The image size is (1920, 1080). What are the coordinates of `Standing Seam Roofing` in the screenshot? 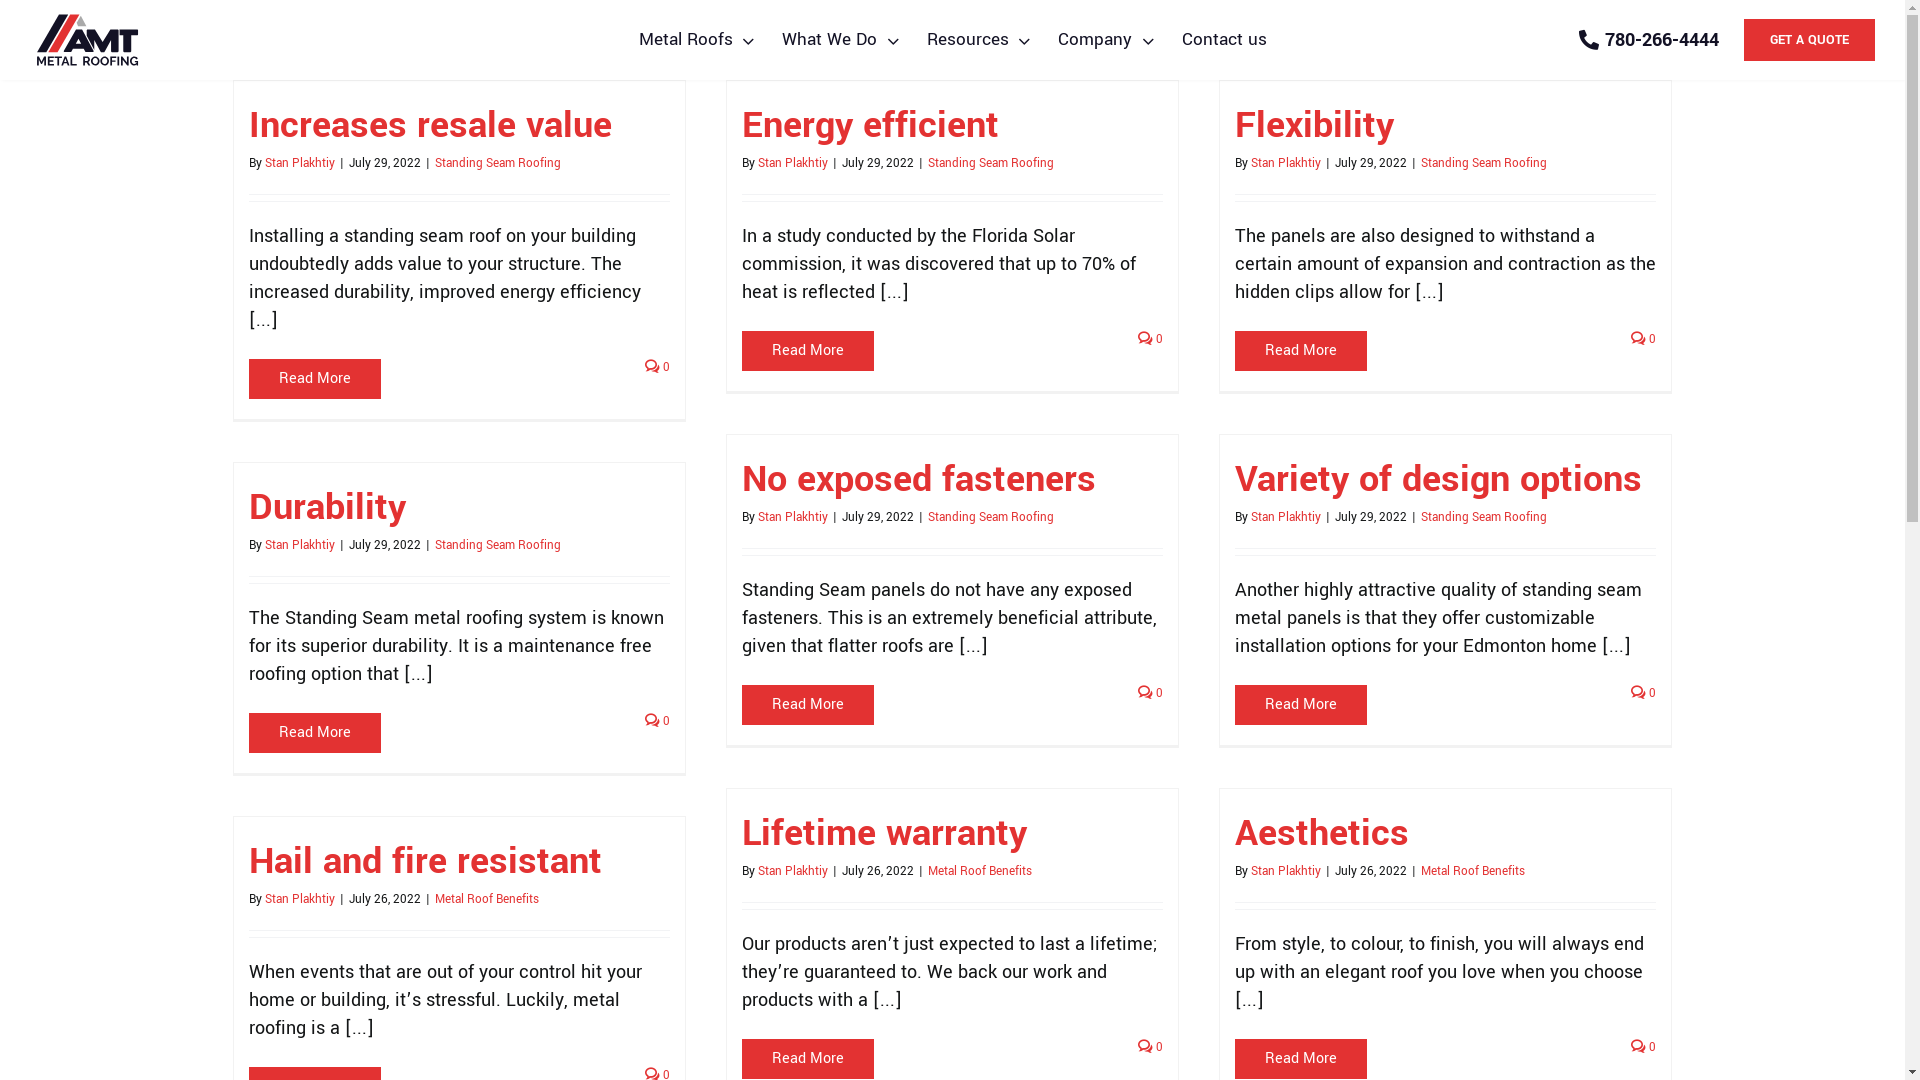 It's located at (497, 164).